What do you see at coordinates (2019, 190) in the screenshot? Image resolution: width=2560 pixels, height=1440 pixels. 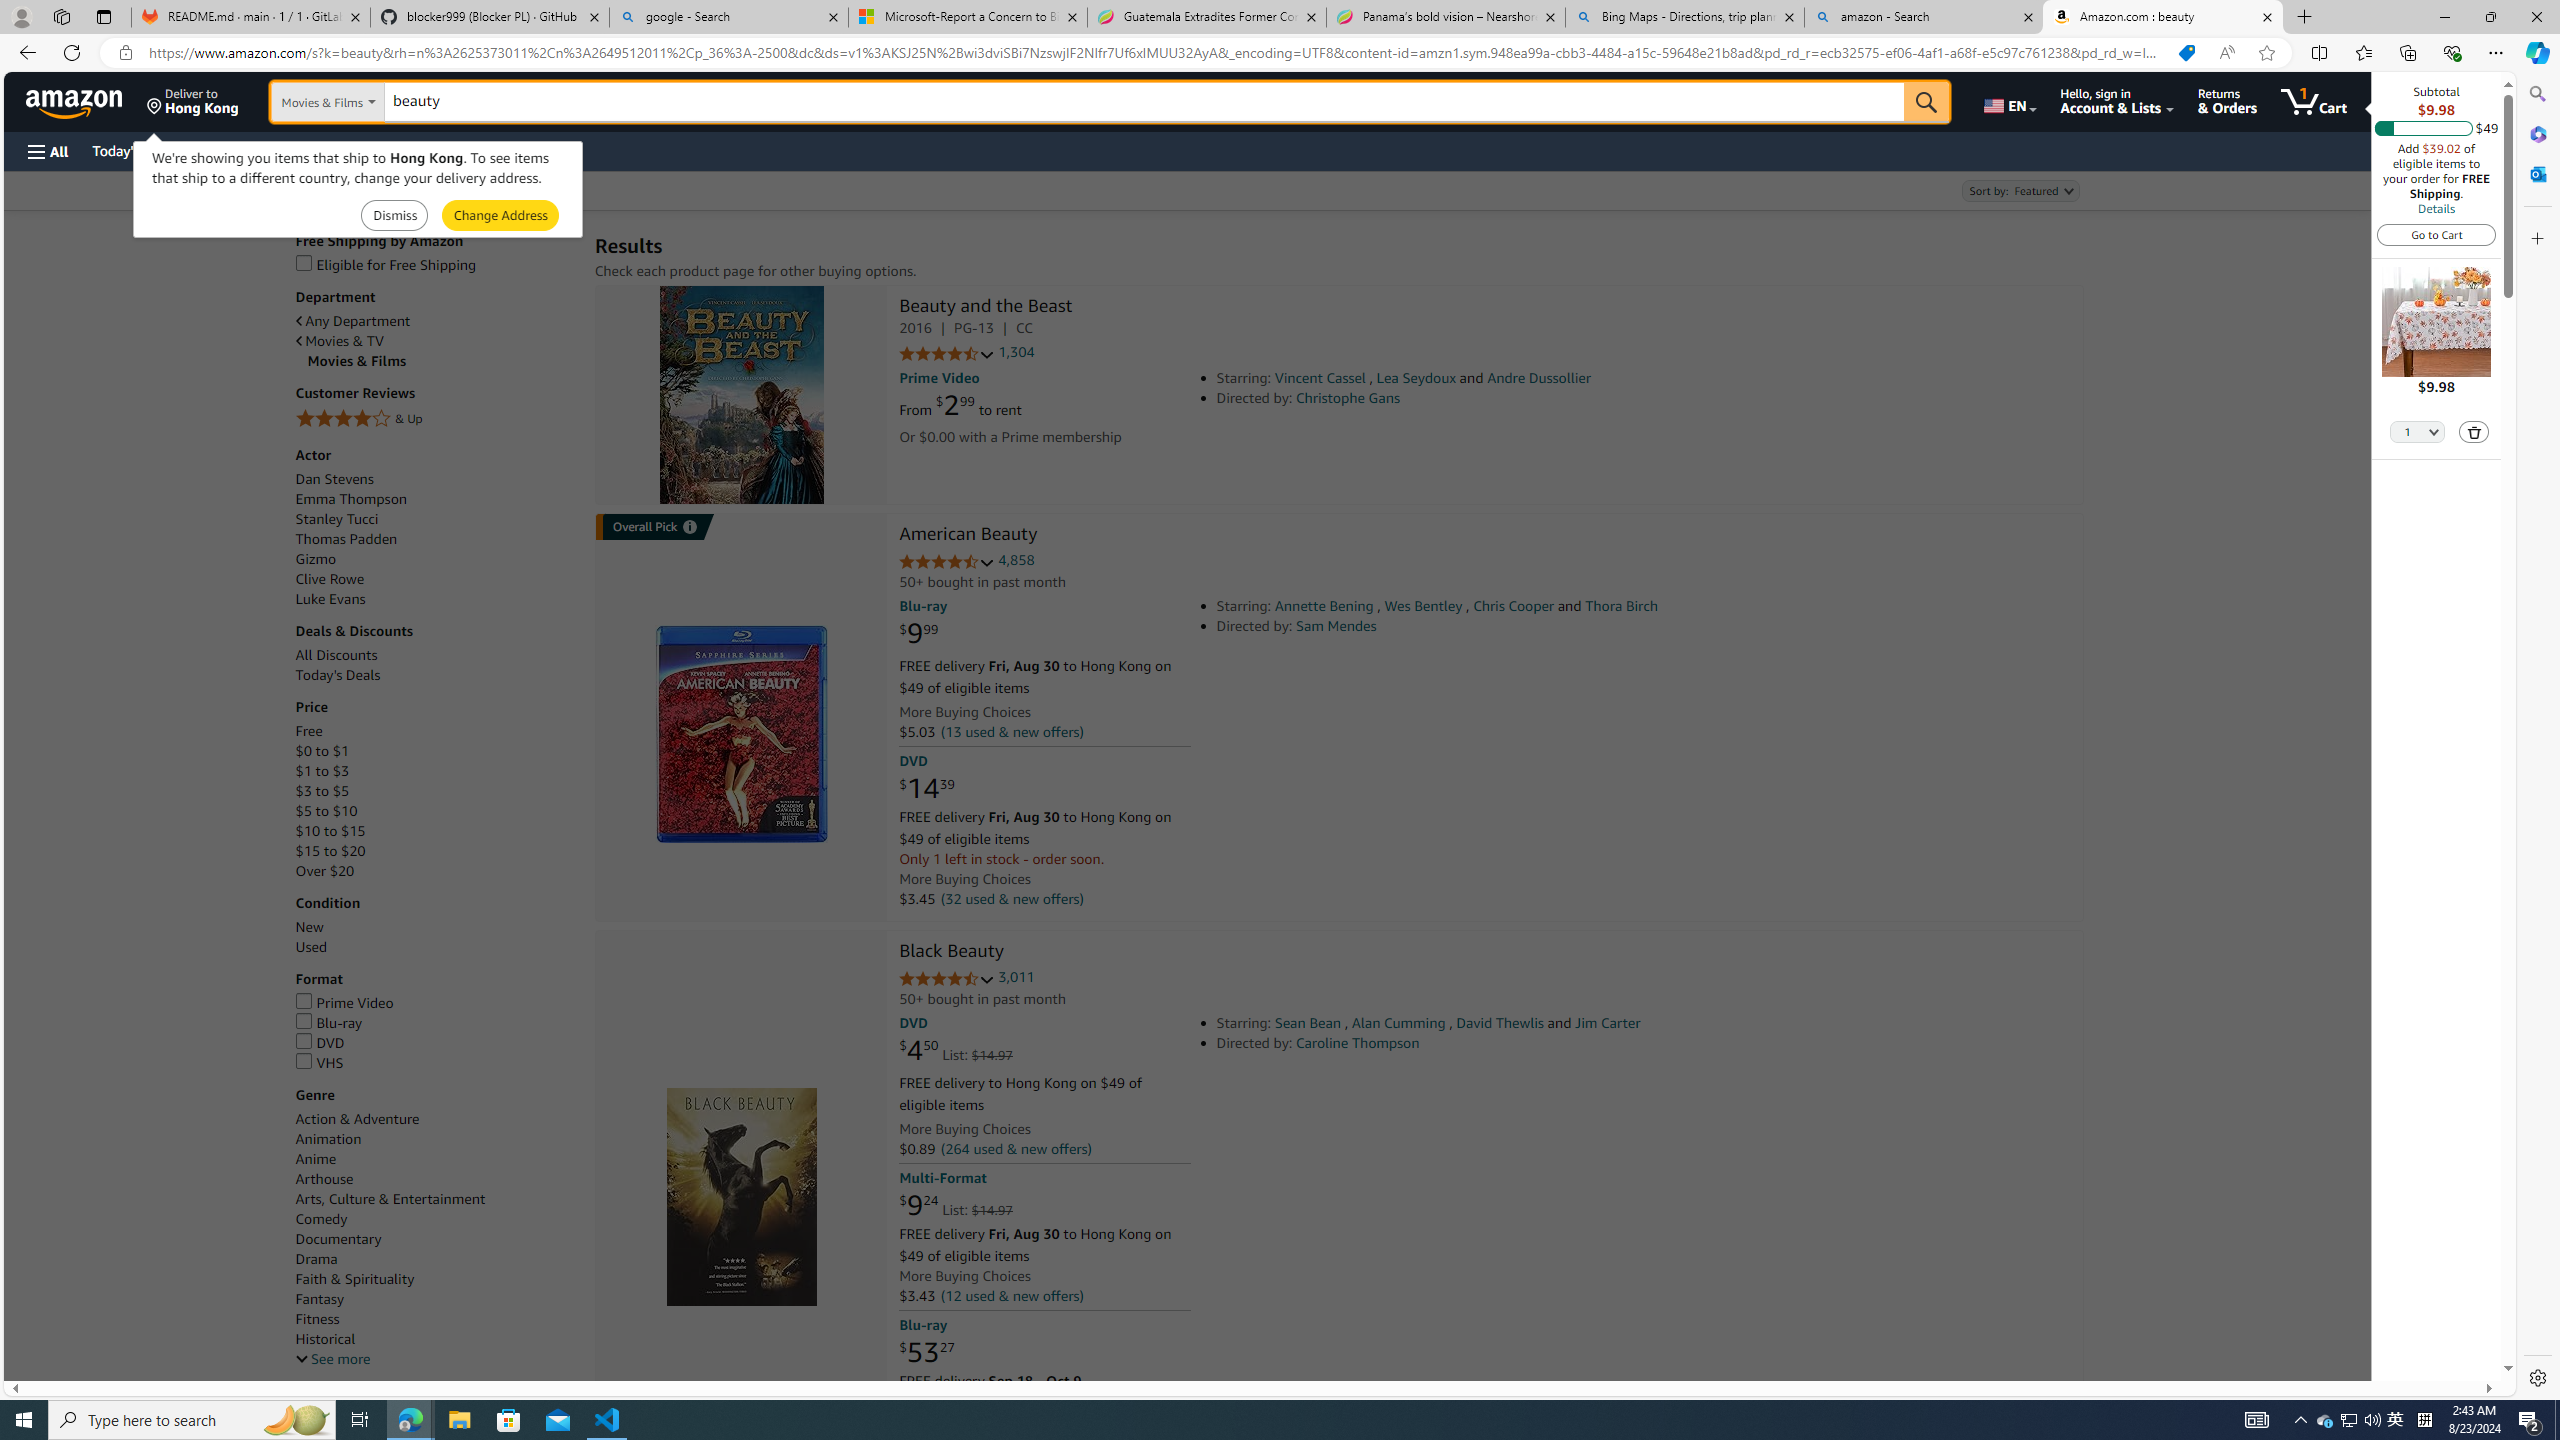 I see `Sort by:` at bounding box center [2019, 190].